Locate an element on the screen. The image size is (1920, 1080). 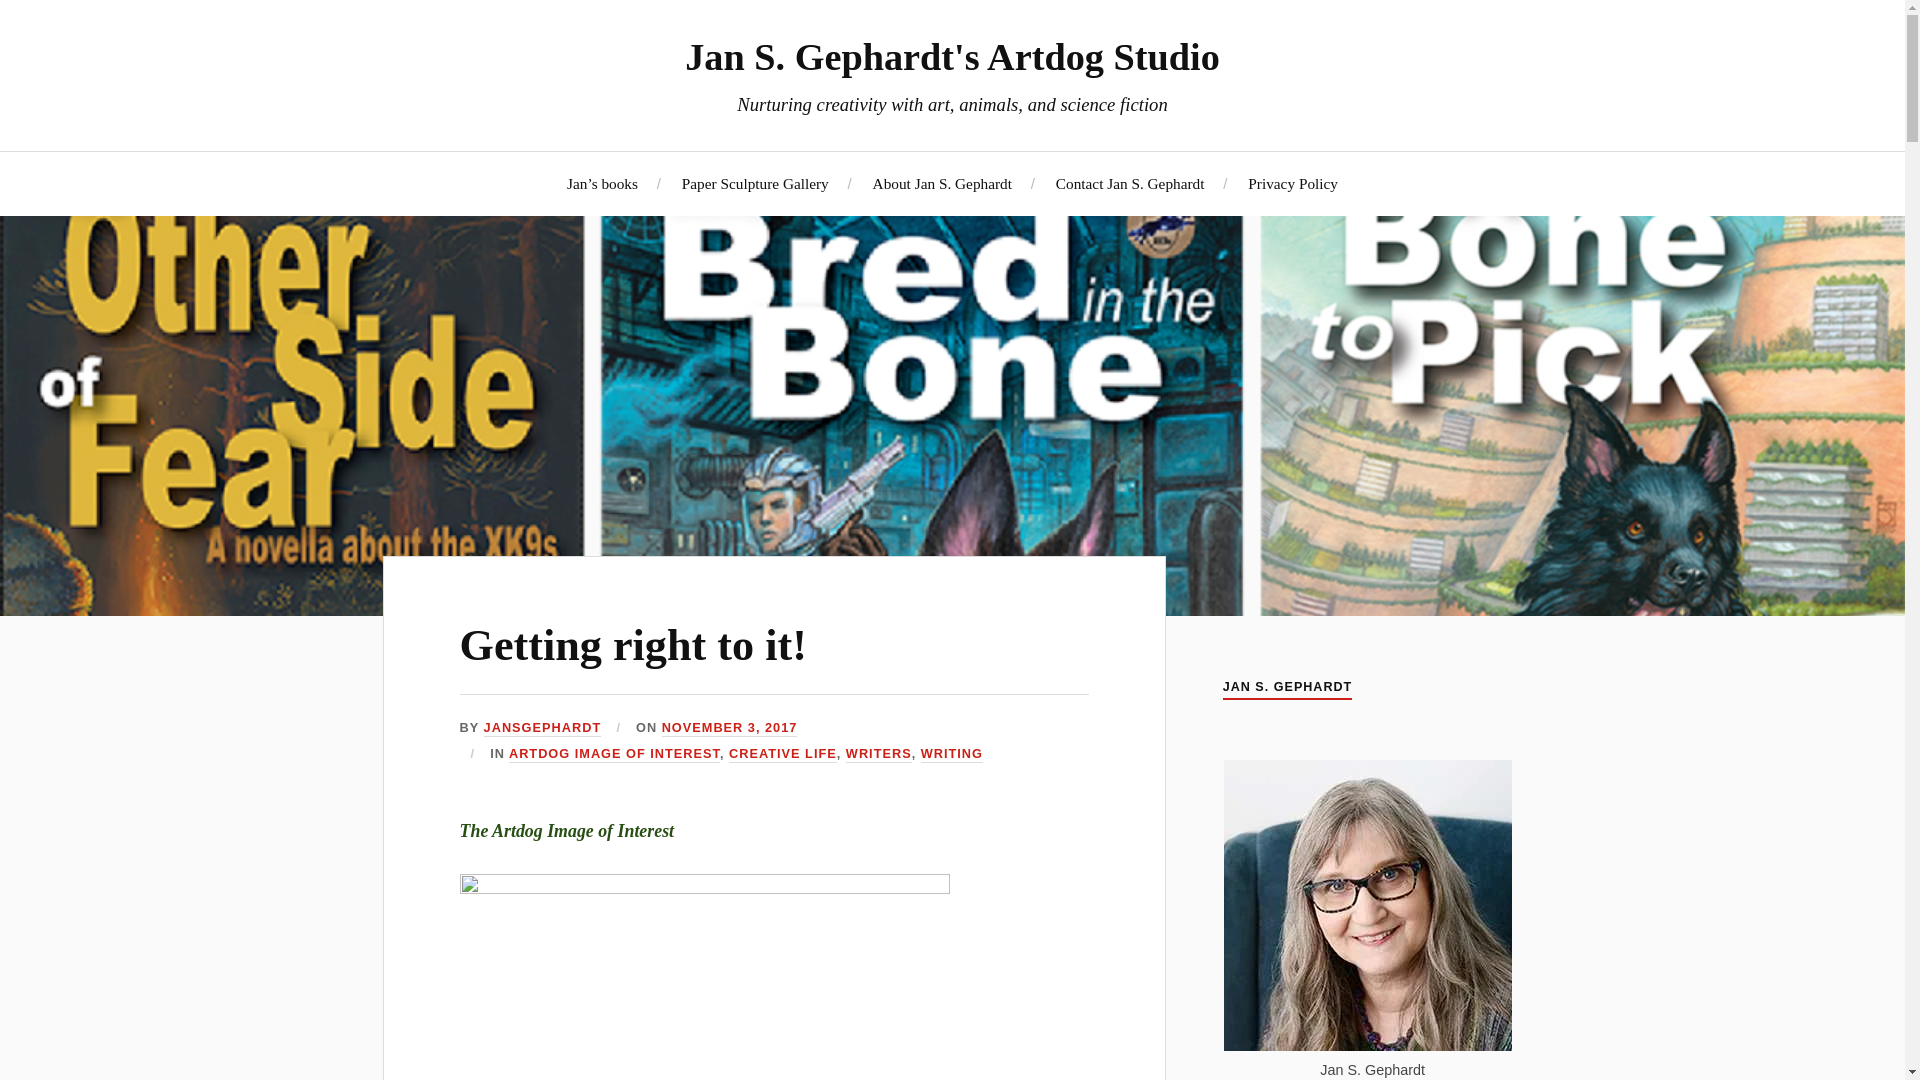
CREATIVE LIFE is located at coordinates (783, 754).